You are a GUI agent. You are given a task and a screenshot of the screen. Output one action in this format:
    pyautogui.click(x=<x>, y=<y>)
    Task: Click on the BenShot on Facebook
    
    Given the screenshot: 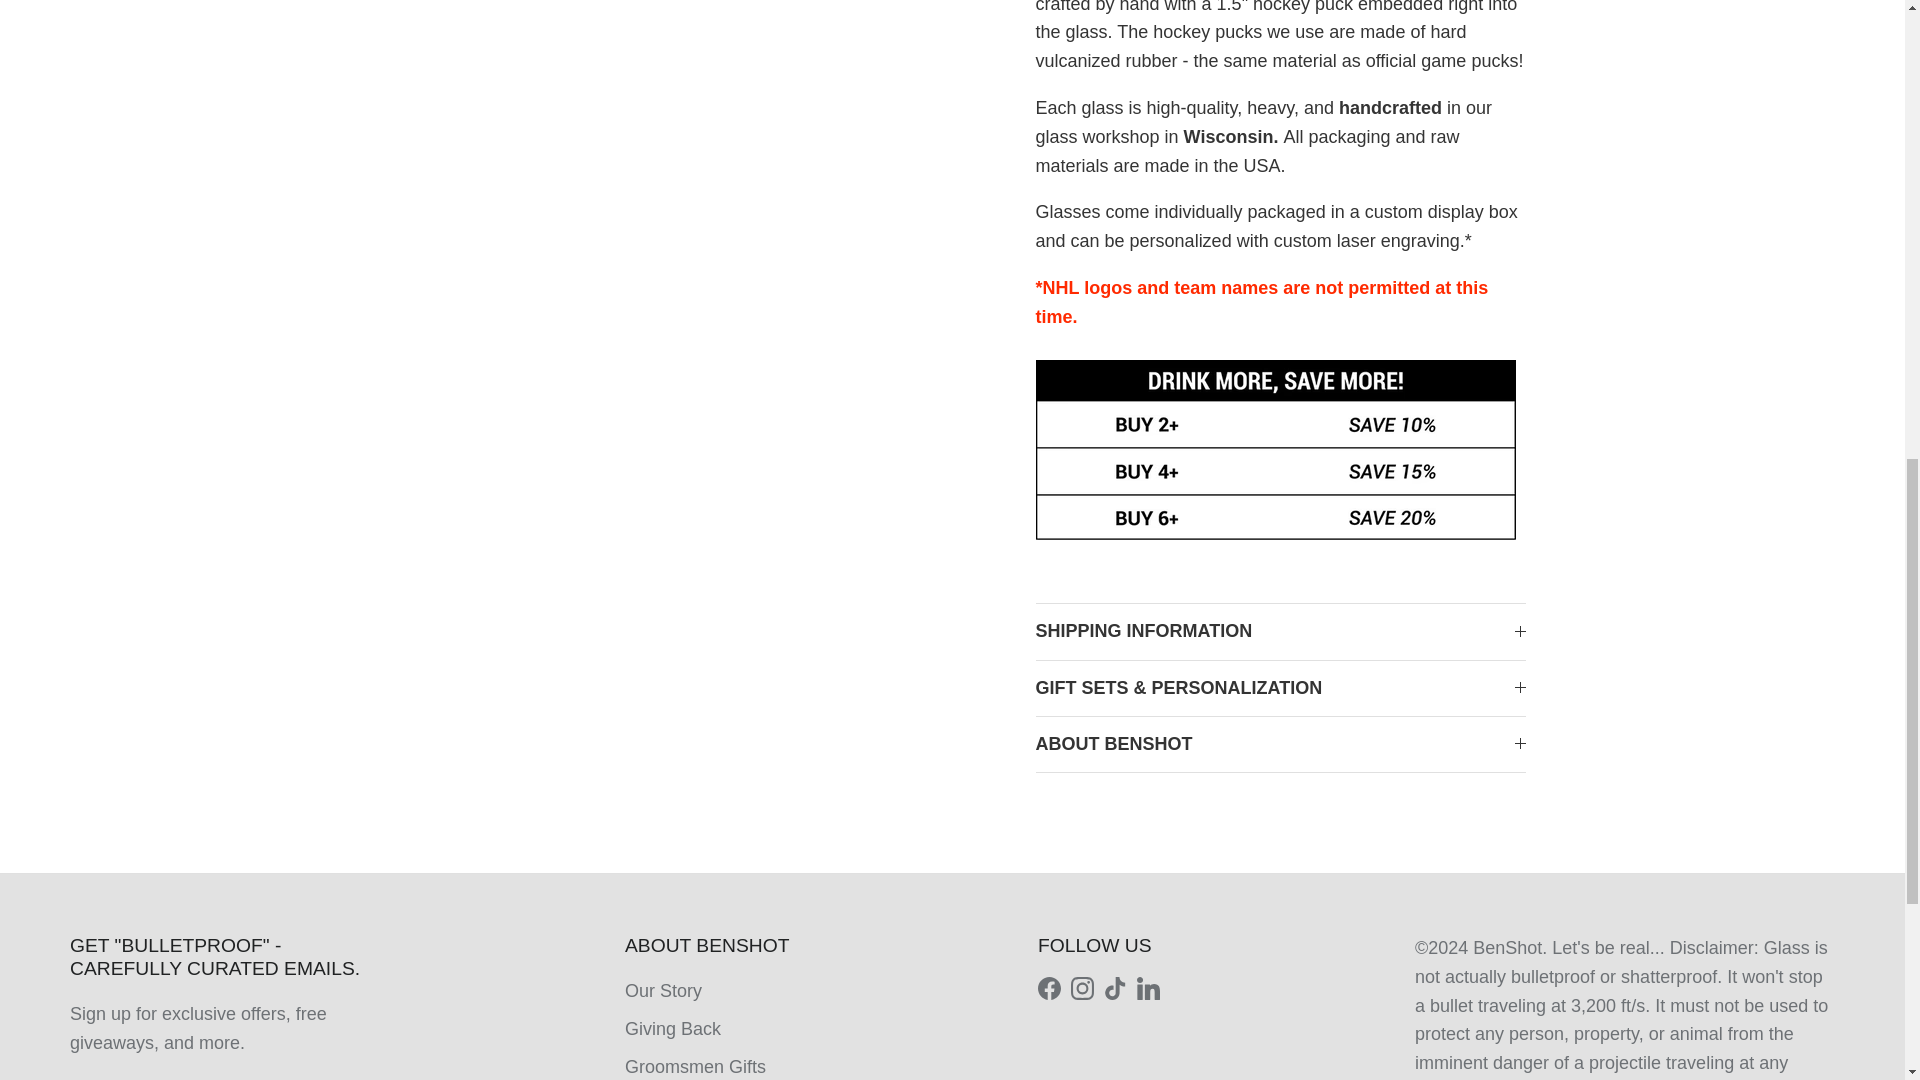 What is the action you would take?
    pyautogui.click(x=1050, y=988)
    